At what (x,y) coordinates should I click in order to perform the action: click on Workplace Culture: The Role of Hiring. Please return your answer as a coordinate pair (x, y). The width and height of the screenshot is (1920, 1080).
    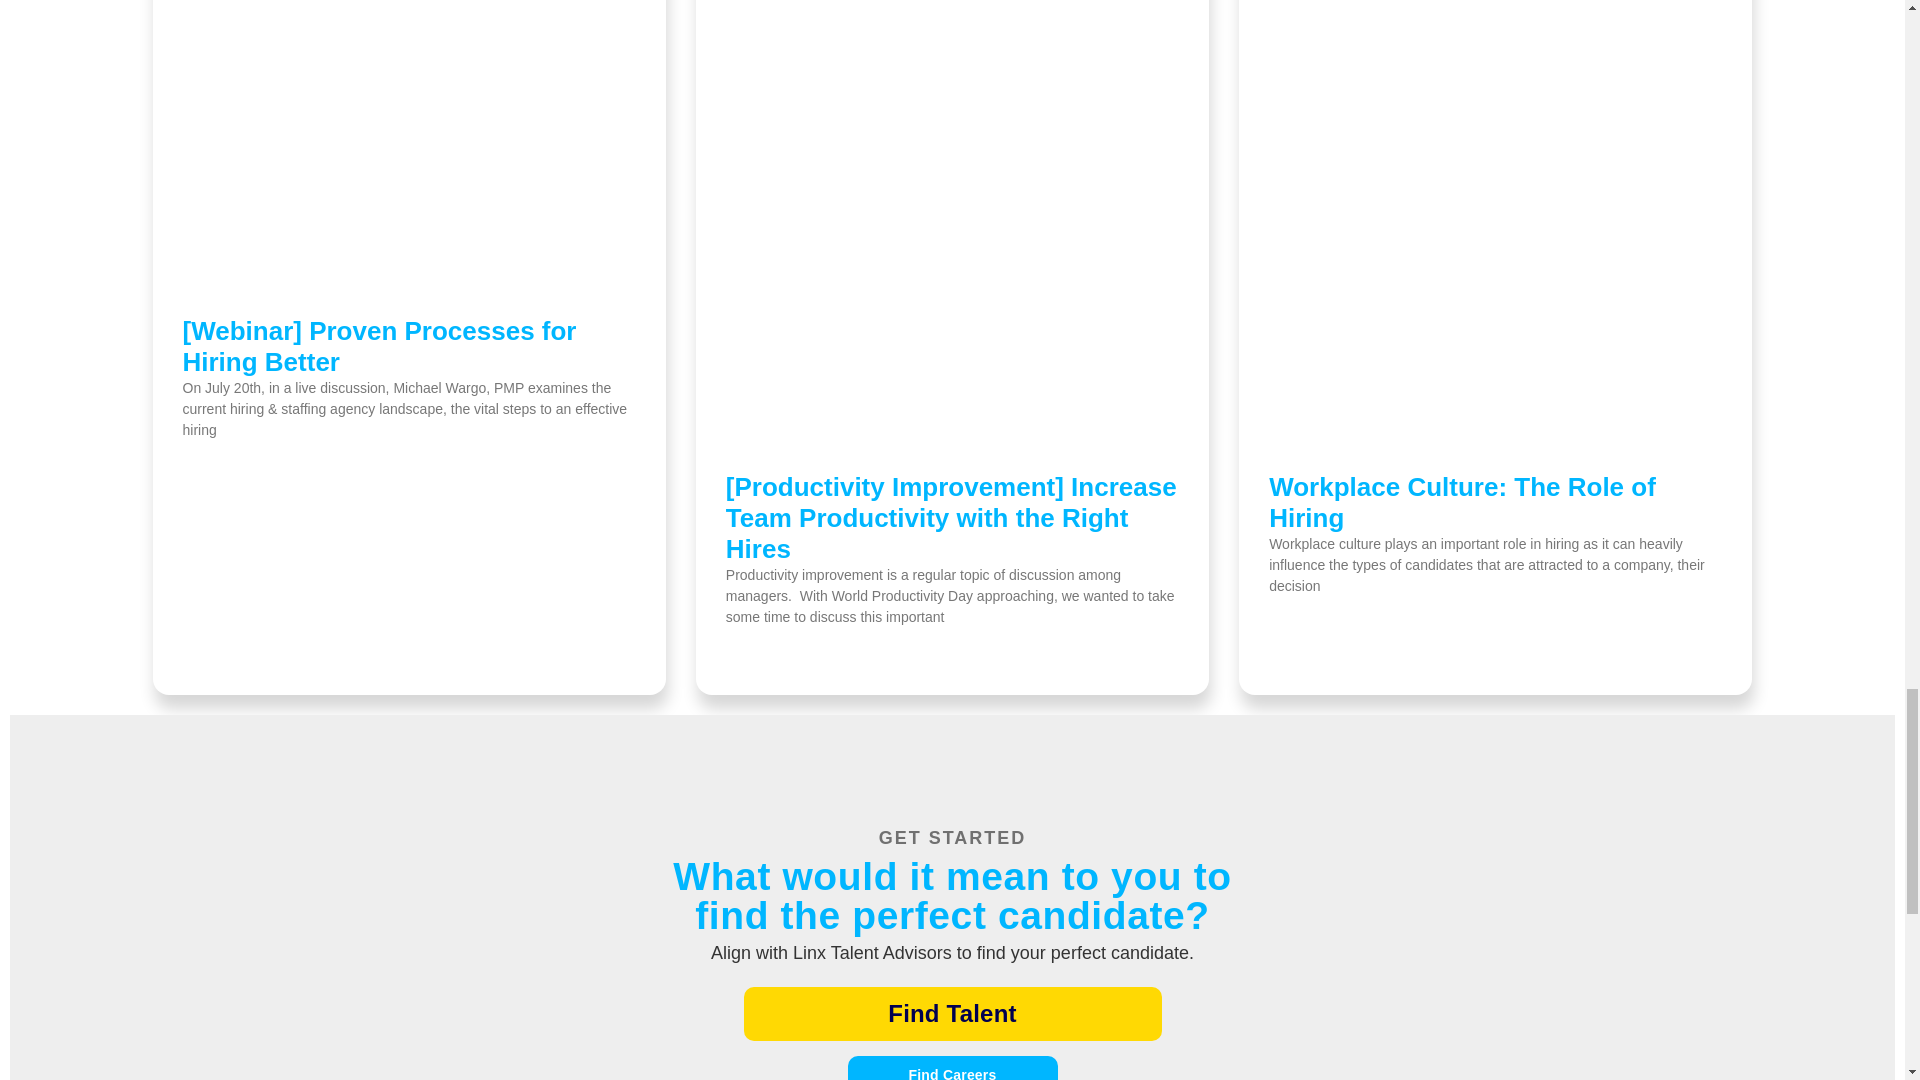
    Looking at the image, I should click on (1462, 502).